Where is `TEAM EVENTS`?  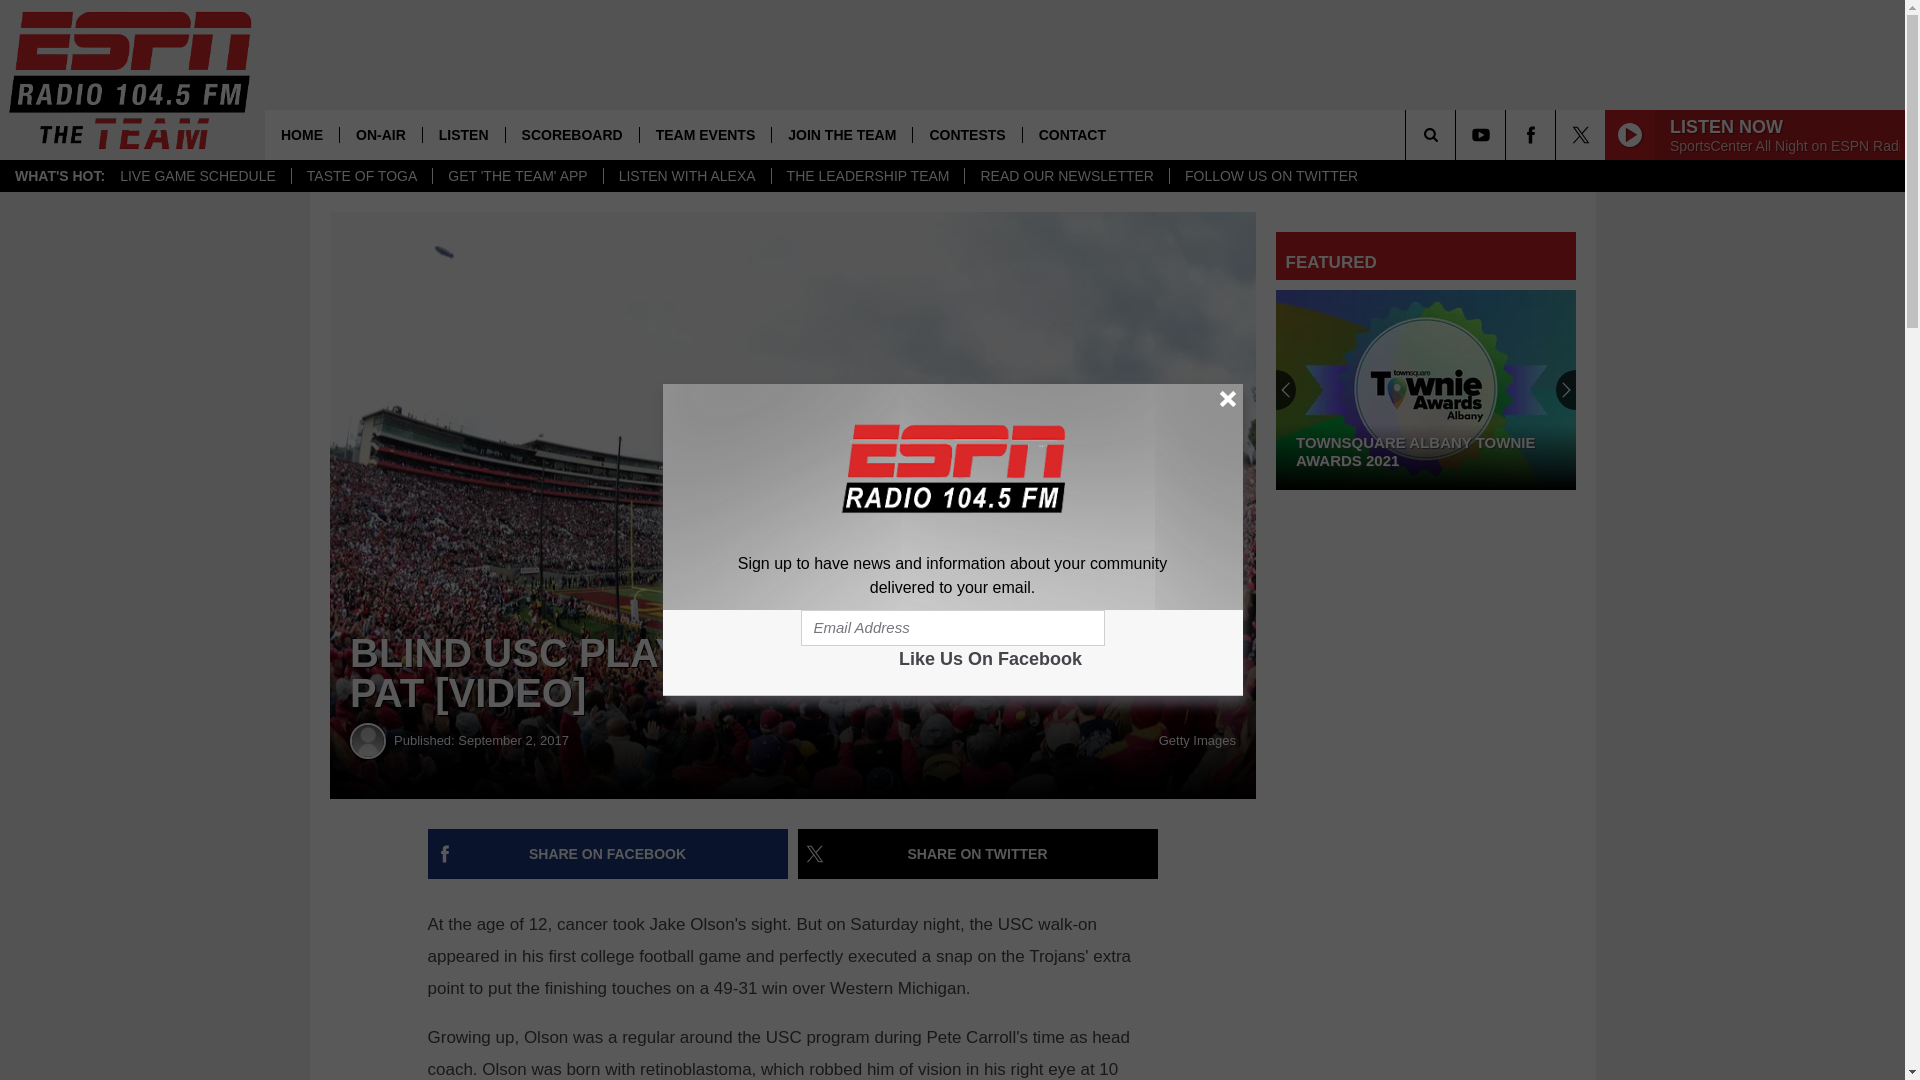 TEAM EVENTS is located at coordinates (705, 134).